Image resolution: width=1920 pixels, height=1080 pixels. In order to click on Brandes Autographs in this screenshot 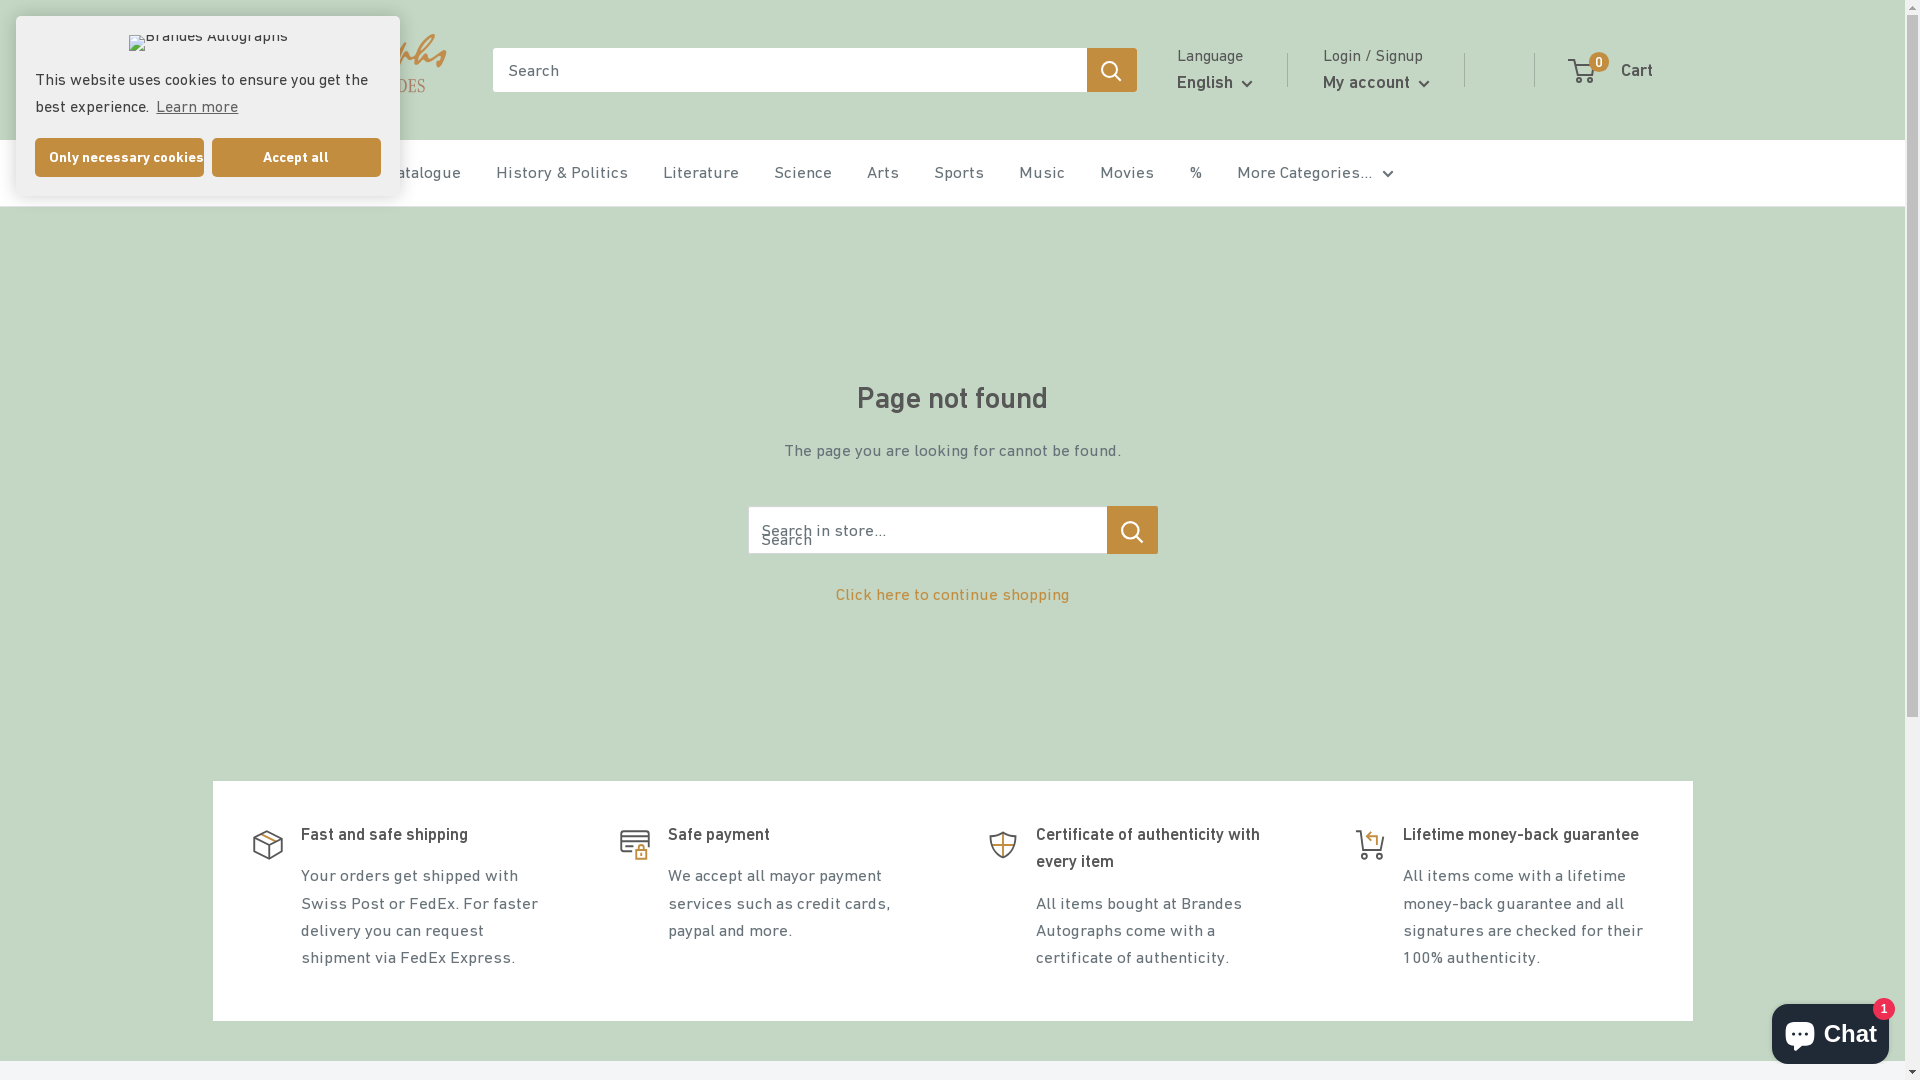, I will do `click(352, 70)`.